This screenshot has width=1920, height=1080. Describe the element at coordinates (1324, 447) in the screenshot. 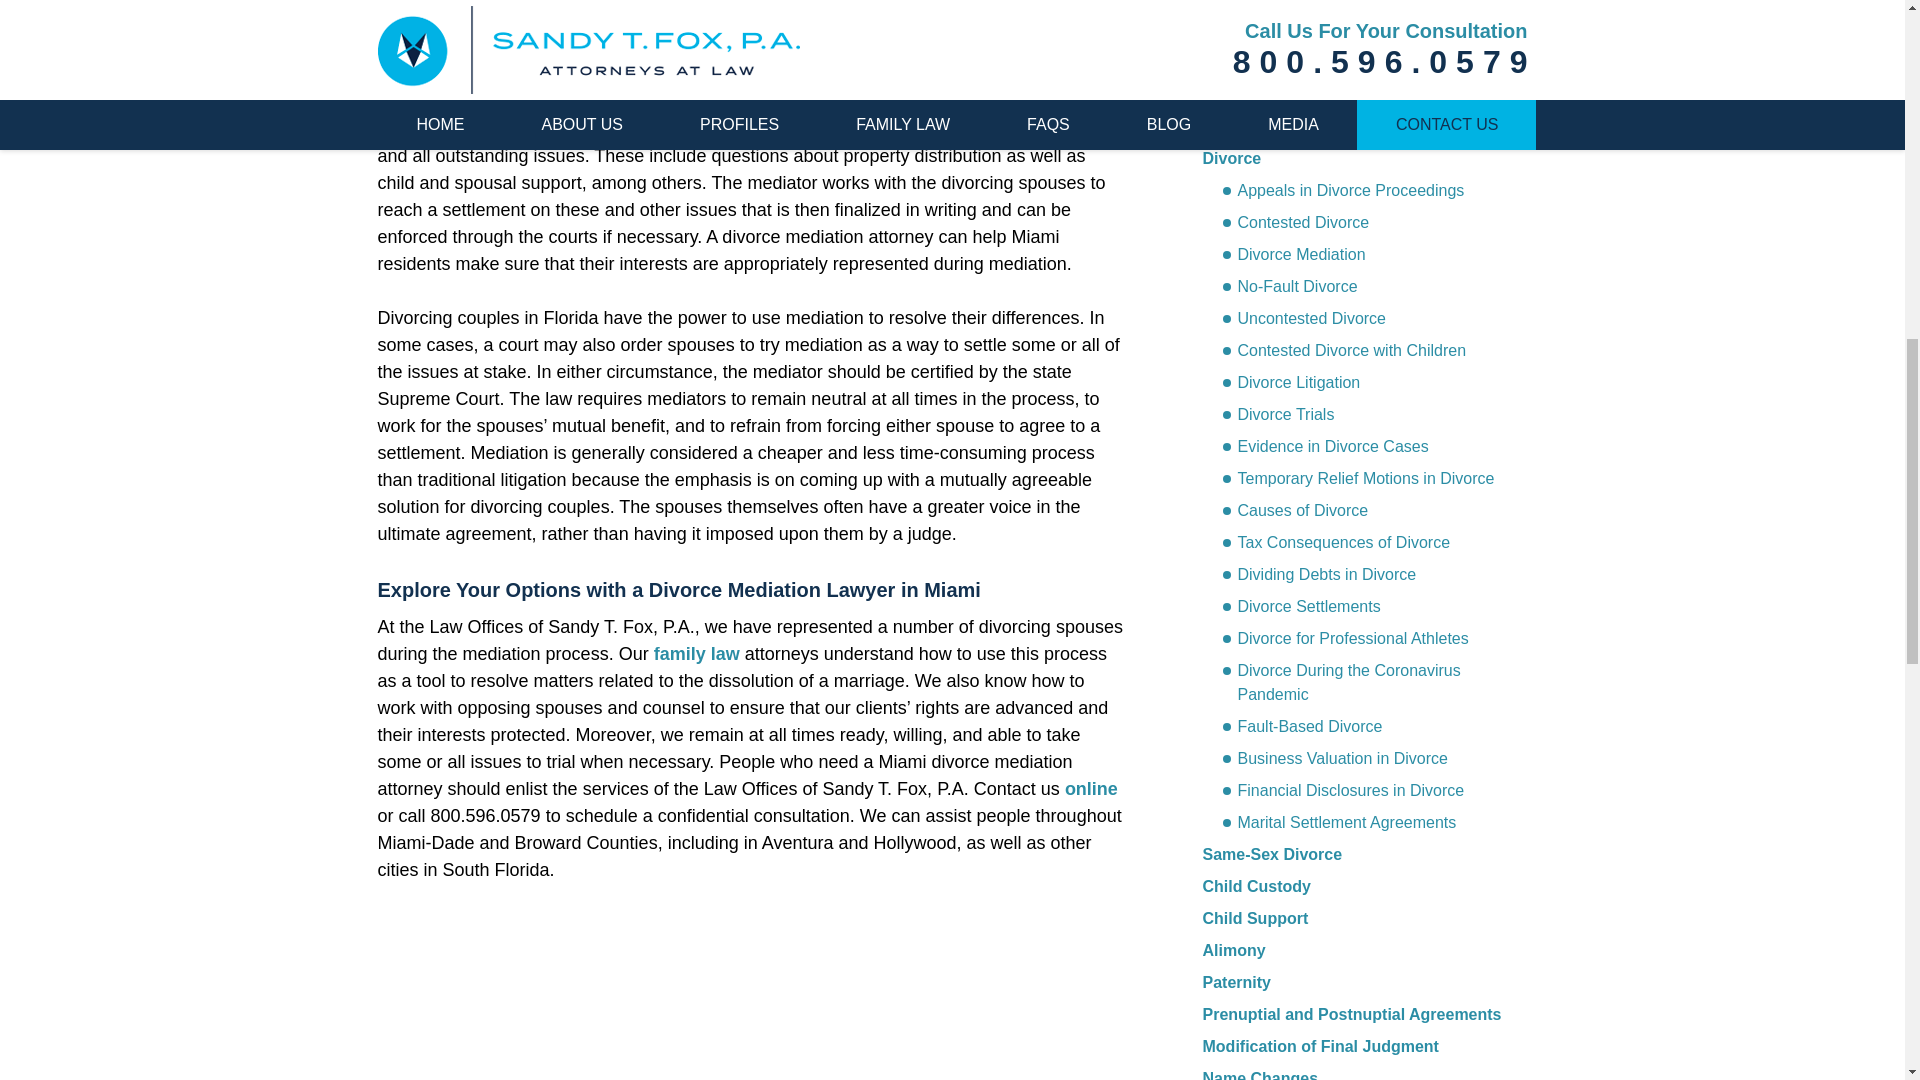

I see `Evidence in Divorce Cases` at that location.